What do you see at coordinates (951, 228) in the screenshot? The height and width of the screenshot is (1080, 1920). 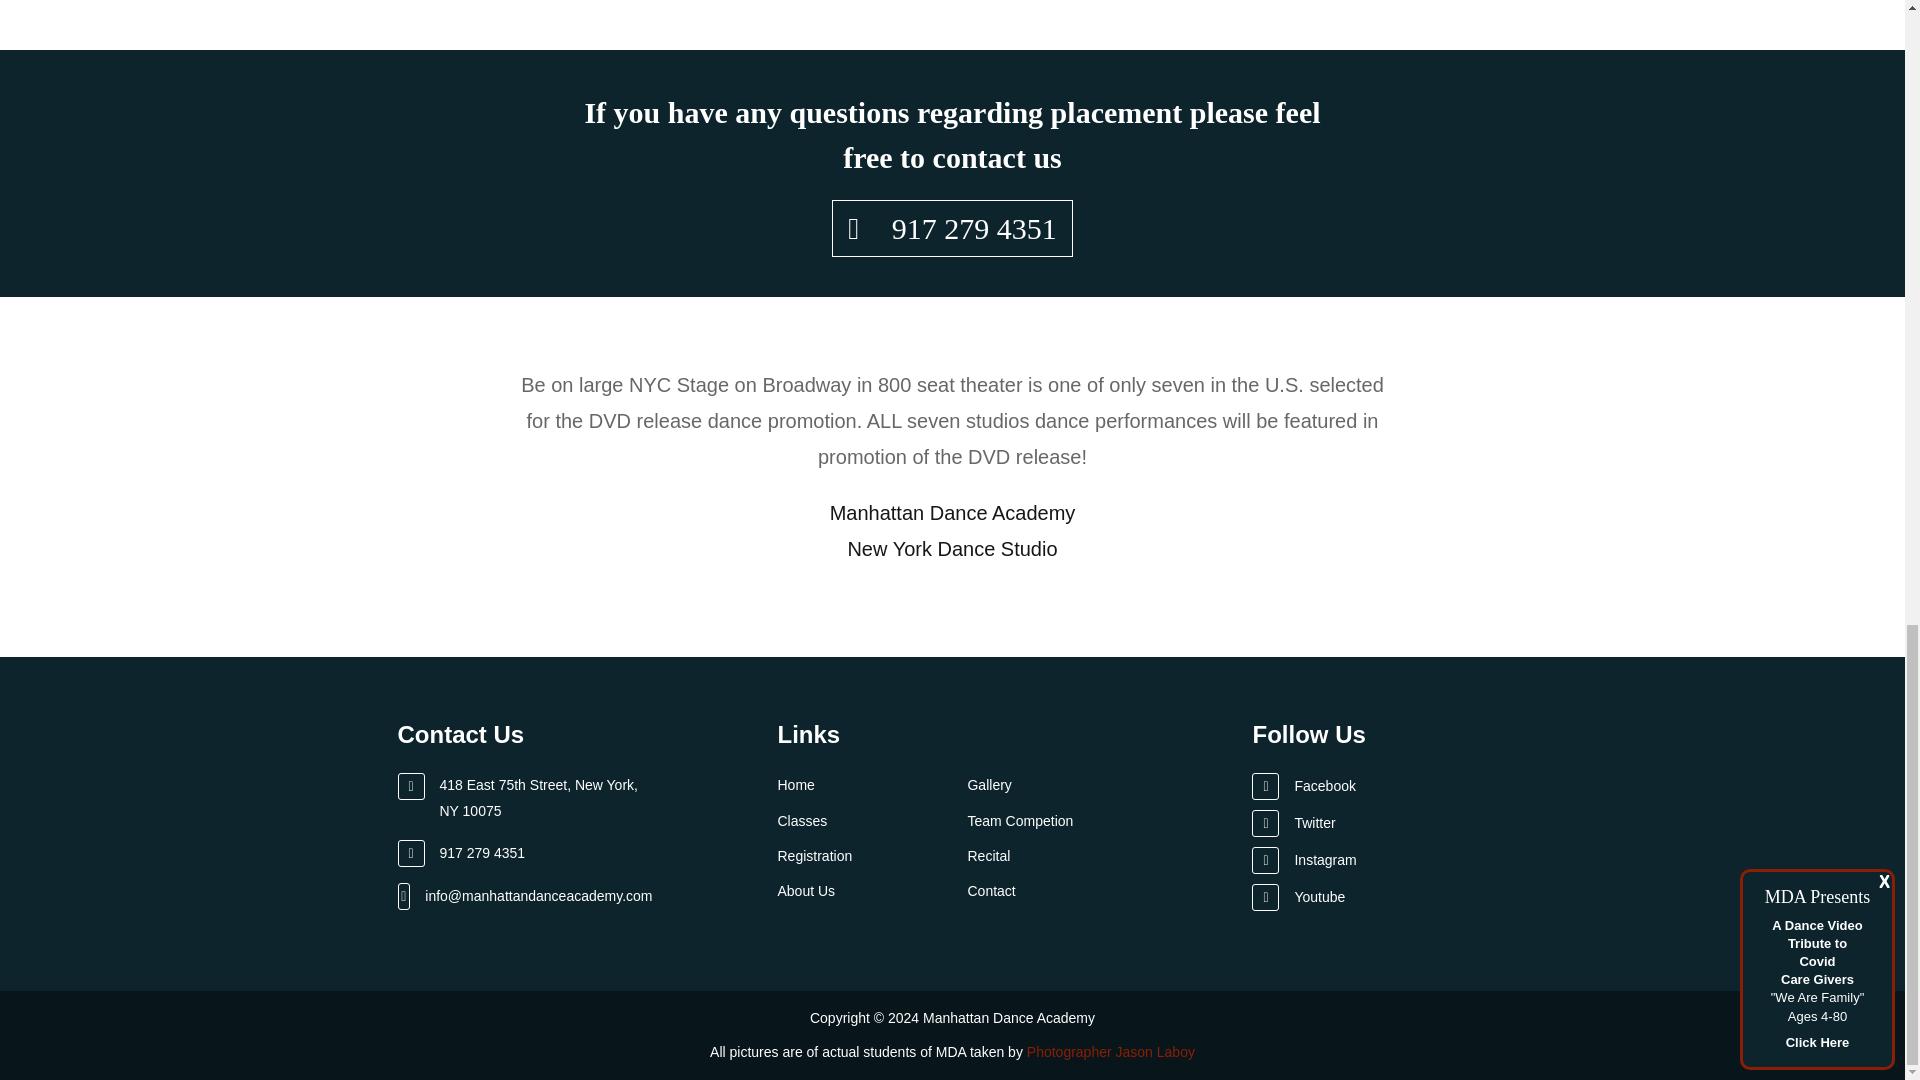 I see `917 279 4351` at bounding box center [951, 228].